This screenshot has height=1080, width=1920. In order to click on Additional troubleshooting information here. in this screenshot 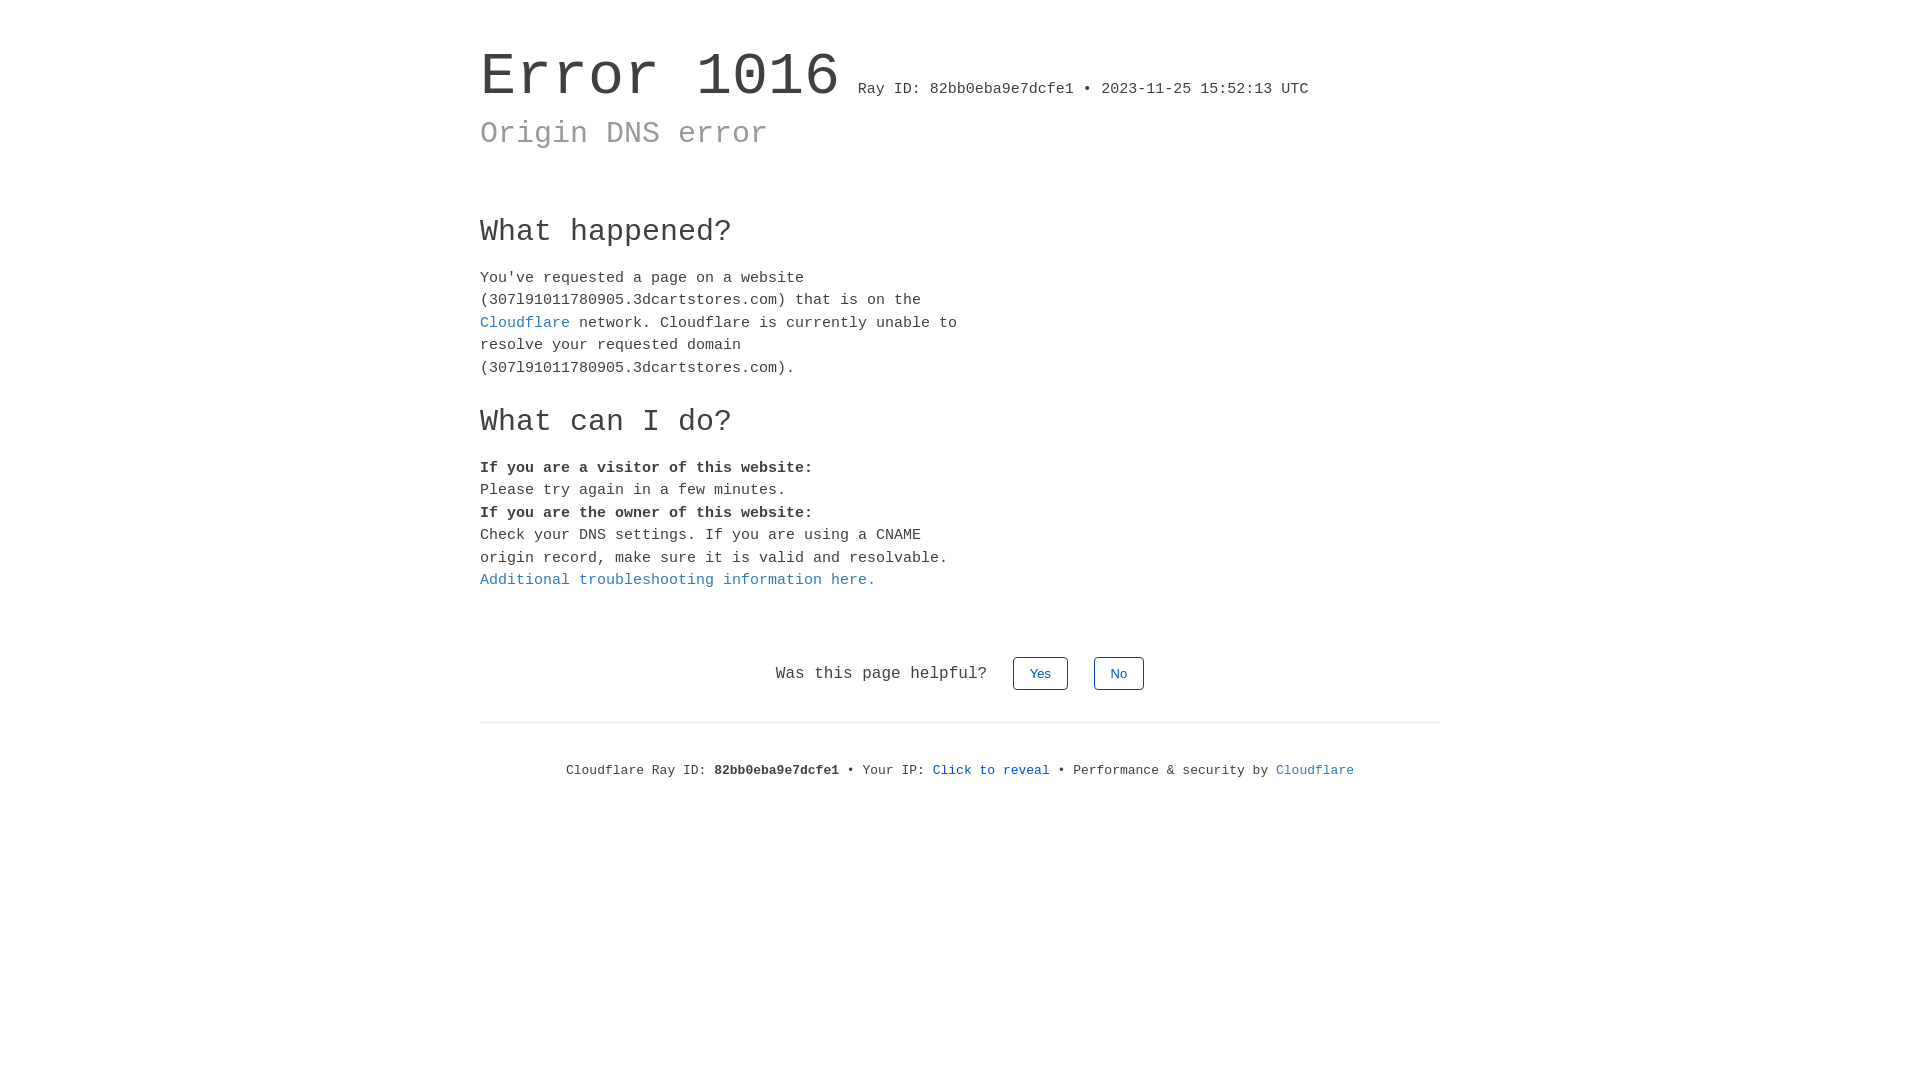, I will do `click(678, 580)`.